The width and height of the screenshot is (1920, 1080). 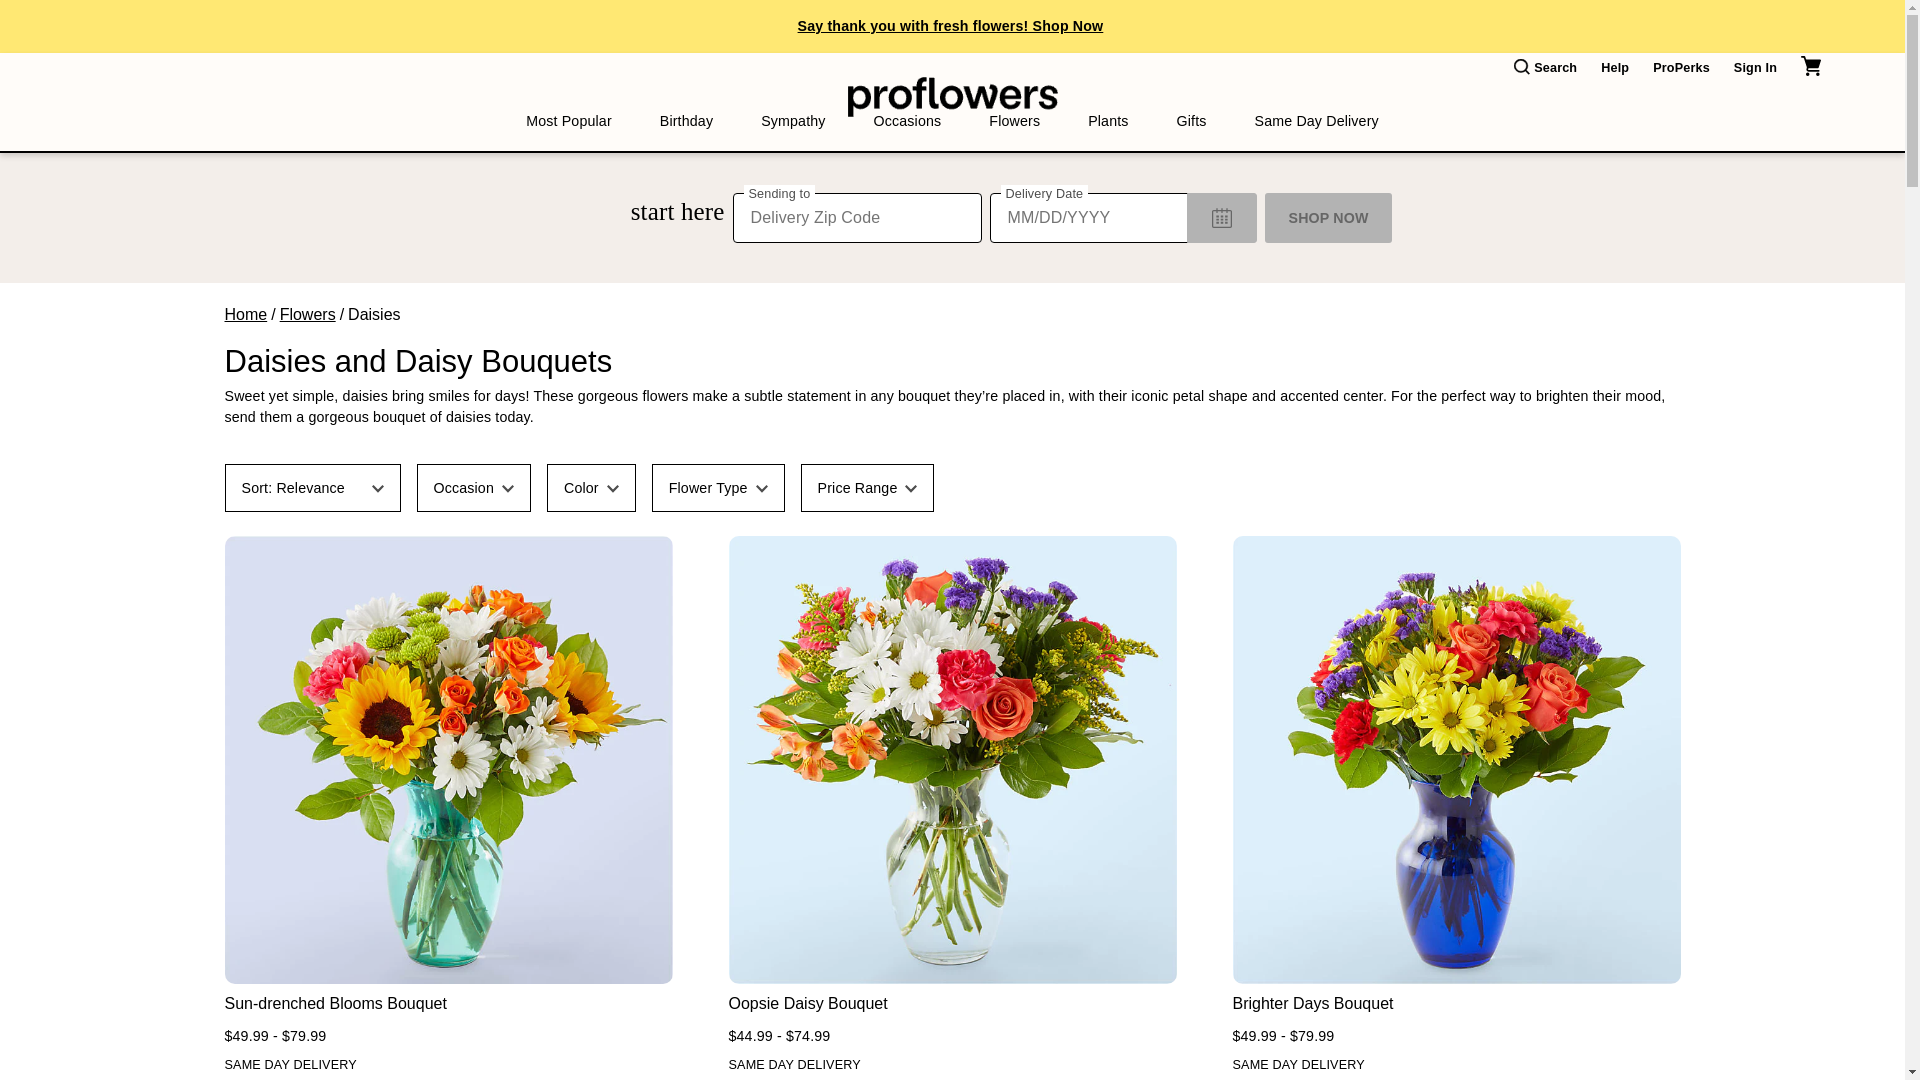 What do you see at coordinates (951, 26) in the screenshot?
I see `Say thank you with fresh flowers! Shop Now` at bounding box center [951, 26].